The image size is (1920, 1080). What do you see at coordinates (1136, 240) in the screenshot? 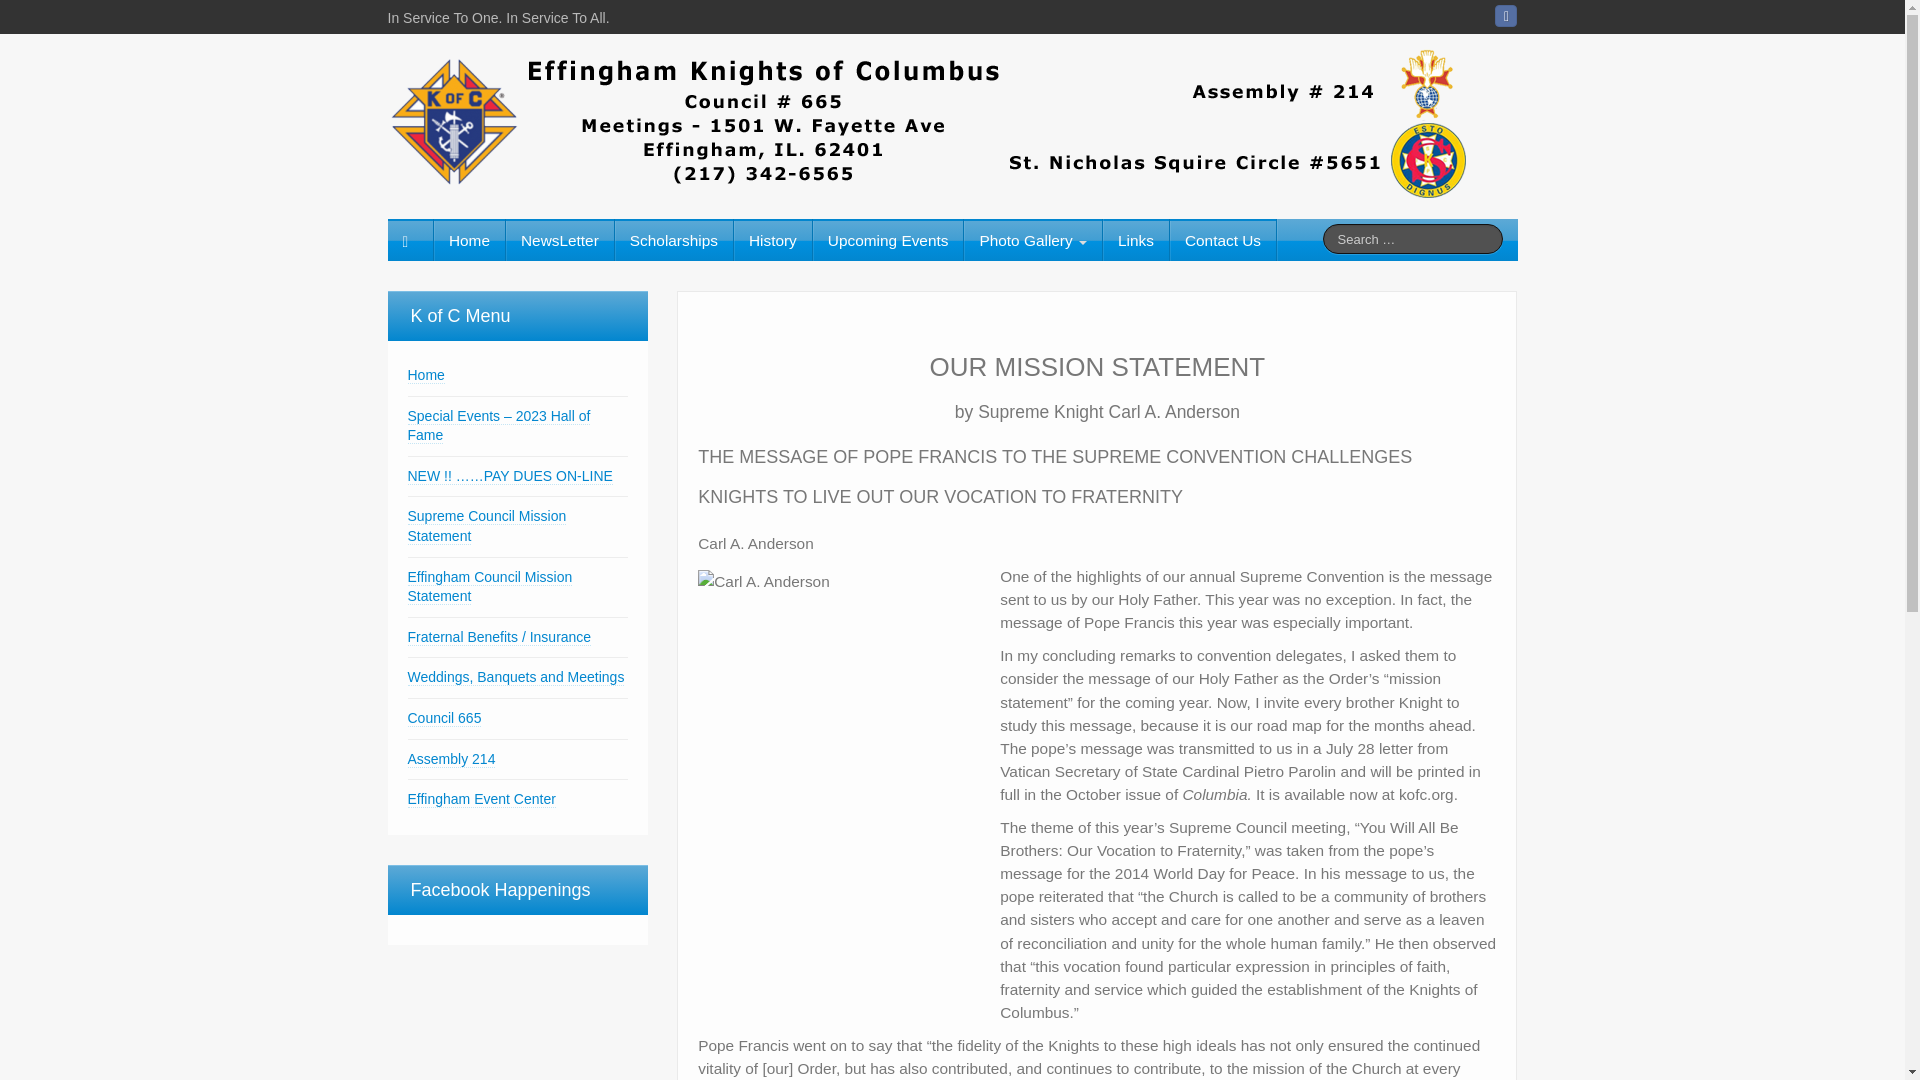
I see `Links` at bounding box center [1136, 240].